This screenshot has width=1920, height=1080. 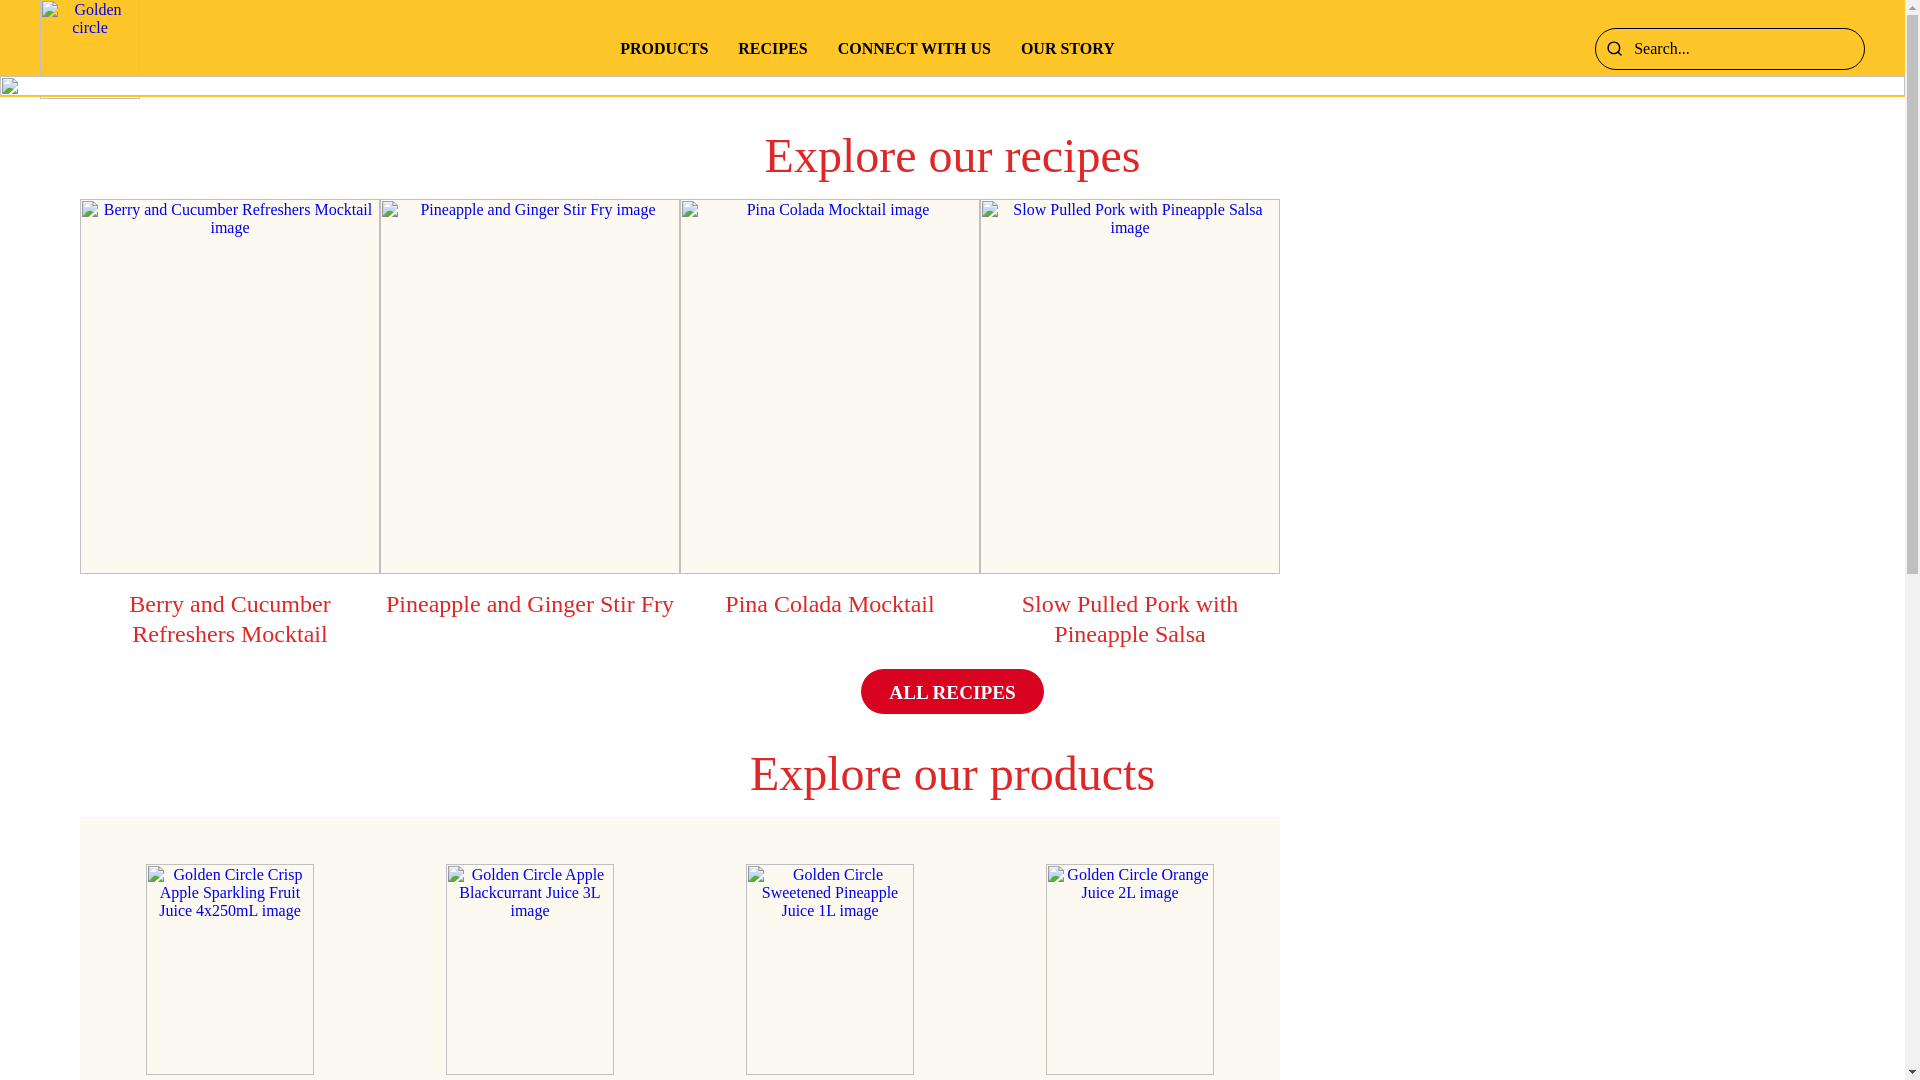 I want to click on Slow Pulled Pork with Pineapple Salsa, so click(x=1130, y=386).